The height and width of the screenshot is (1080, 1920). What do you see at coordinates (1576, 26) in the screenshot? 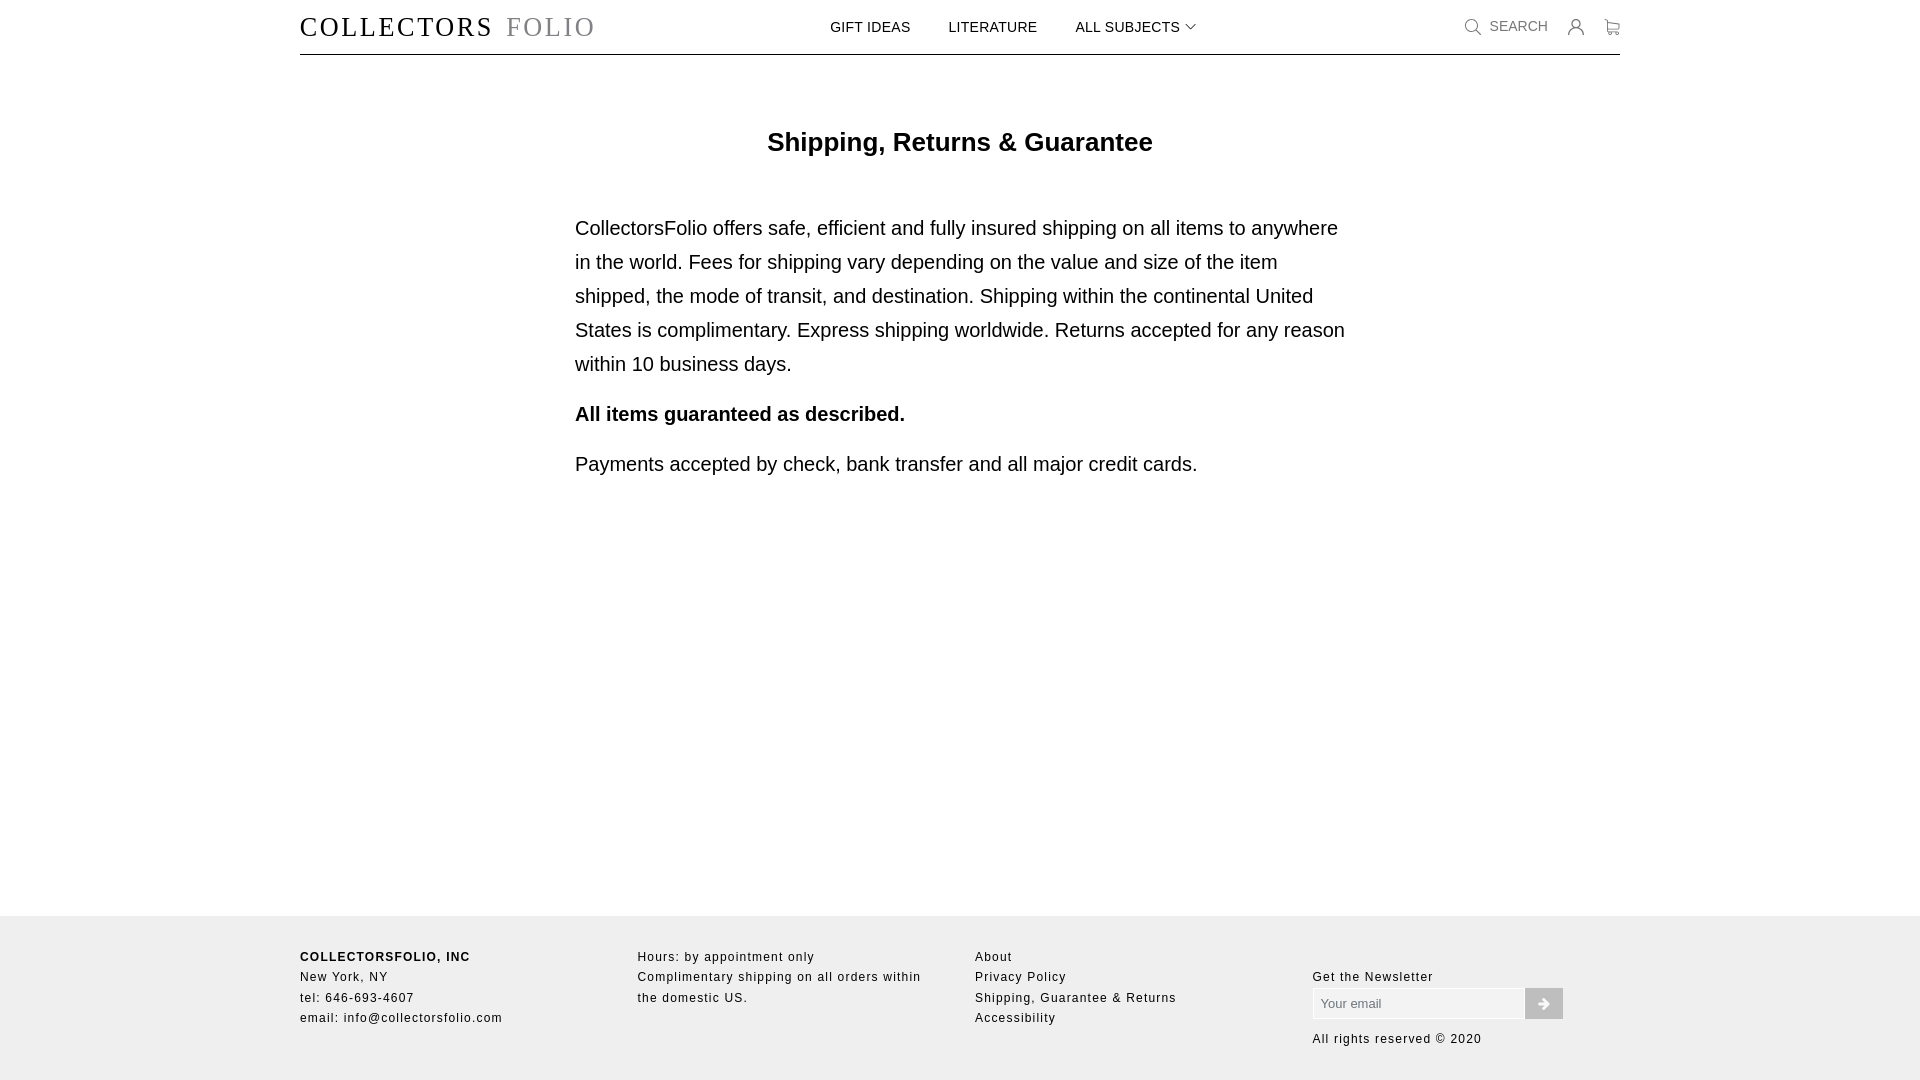
I see `Account` at bounding box center [1576, 26].